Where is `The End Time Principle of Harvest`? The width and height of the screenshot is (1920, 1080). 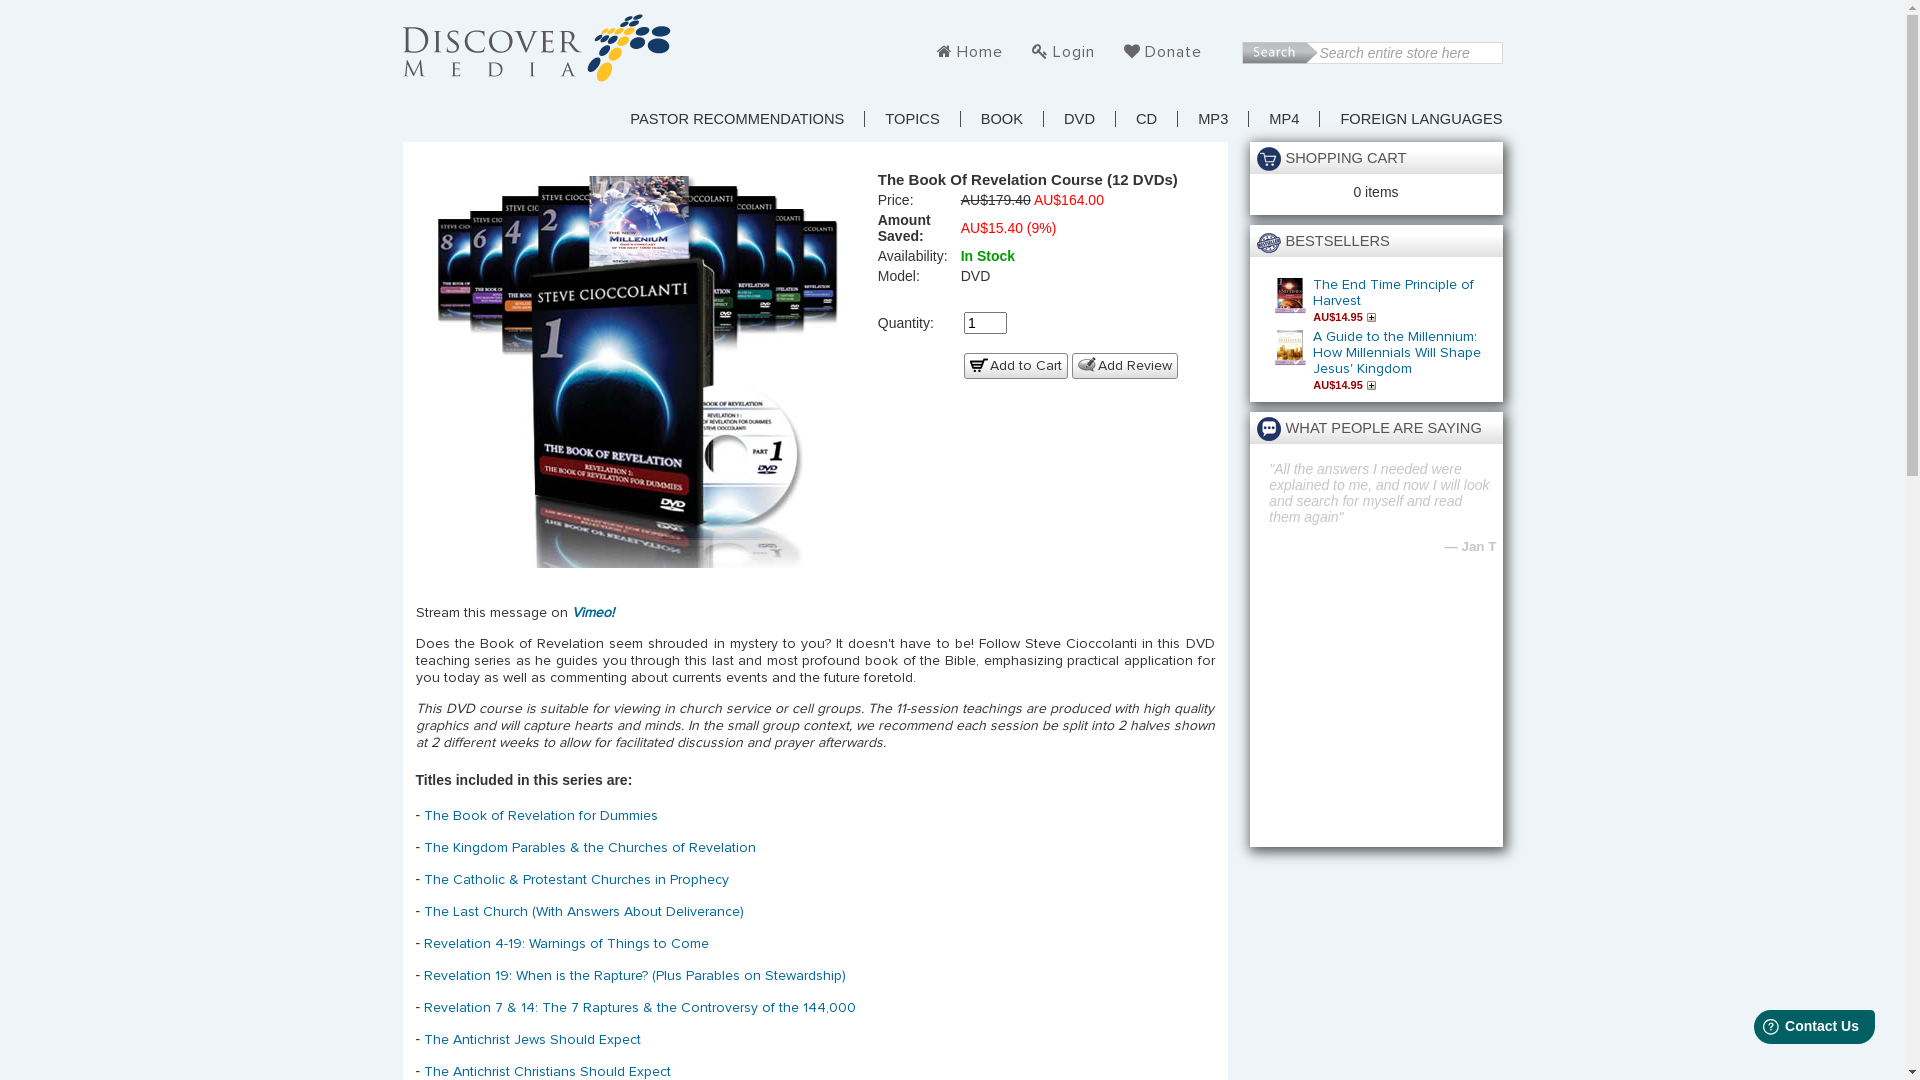
The End Time Principle of Harvest is located at coordinates (1394, 293).